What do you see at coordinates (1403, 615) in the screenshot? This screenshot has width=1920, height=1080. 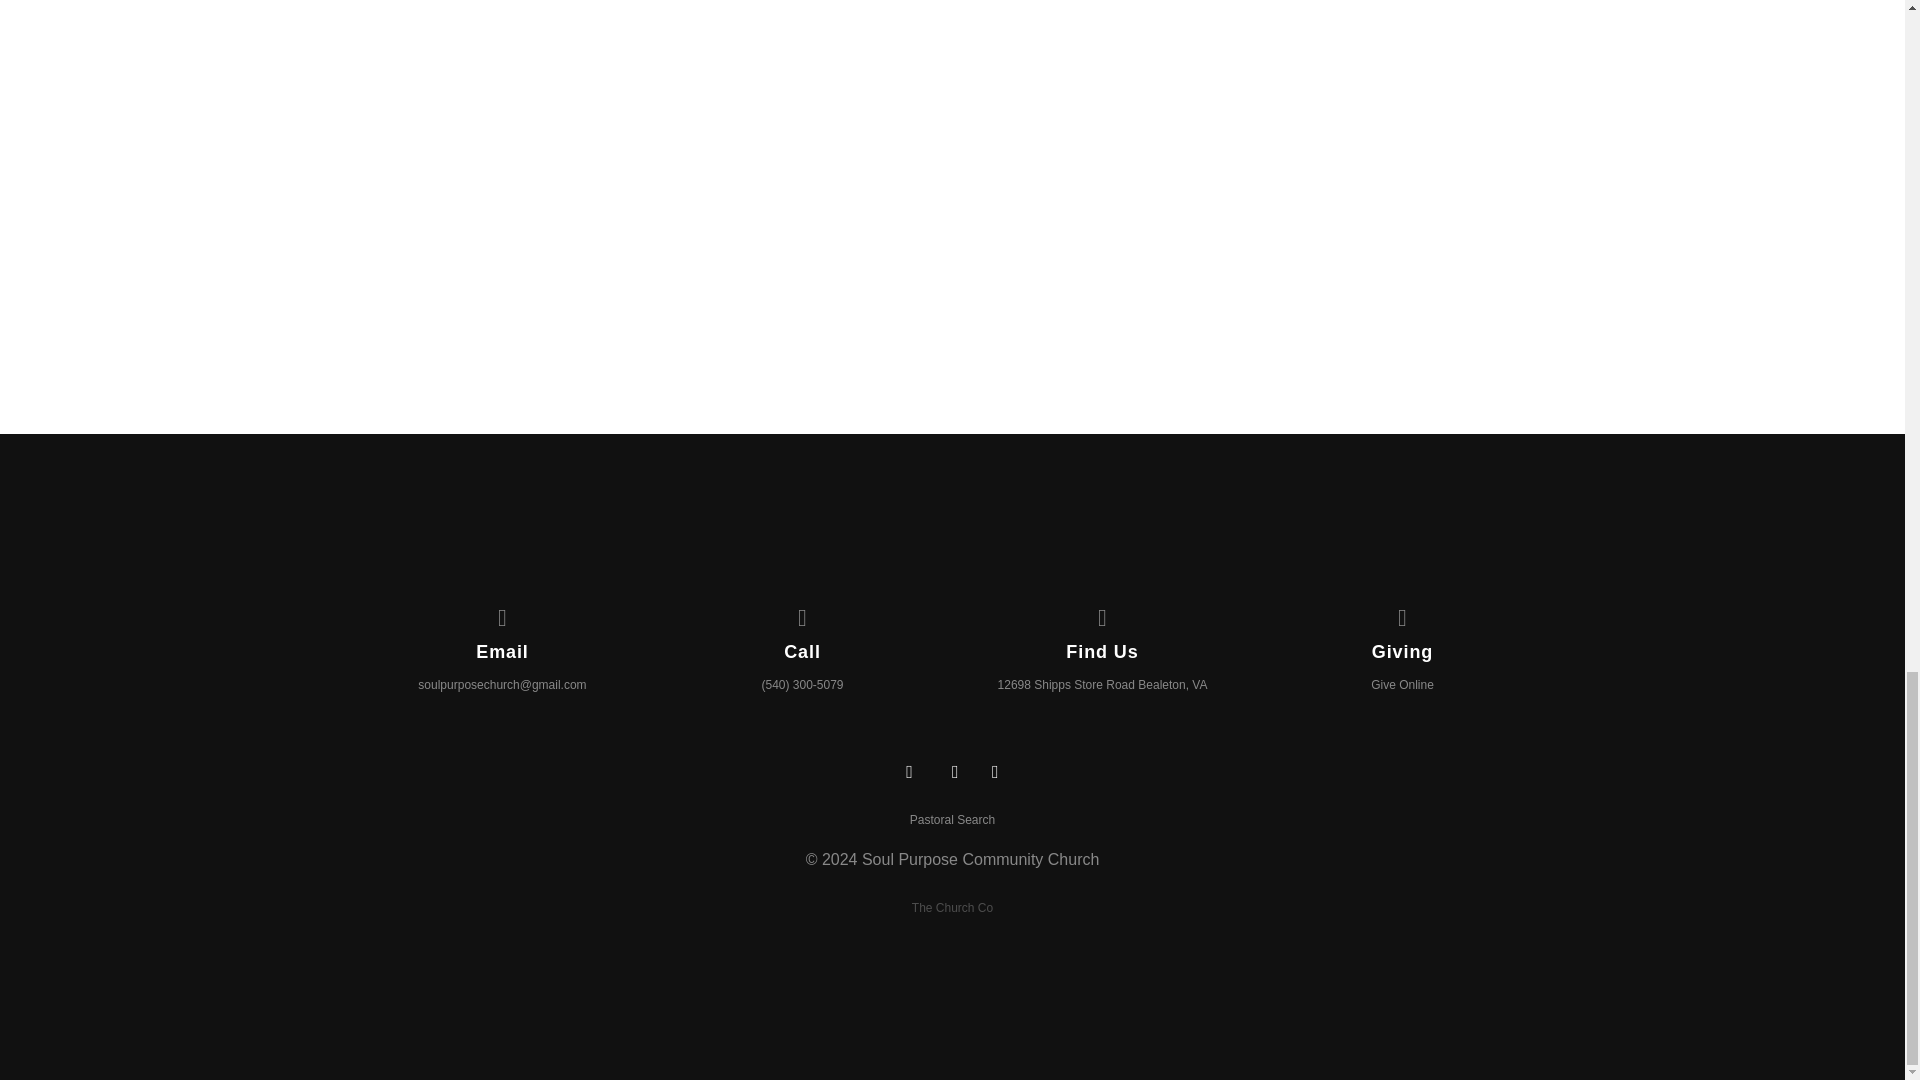 I see `Give online` at bounding box center [1403, 615].